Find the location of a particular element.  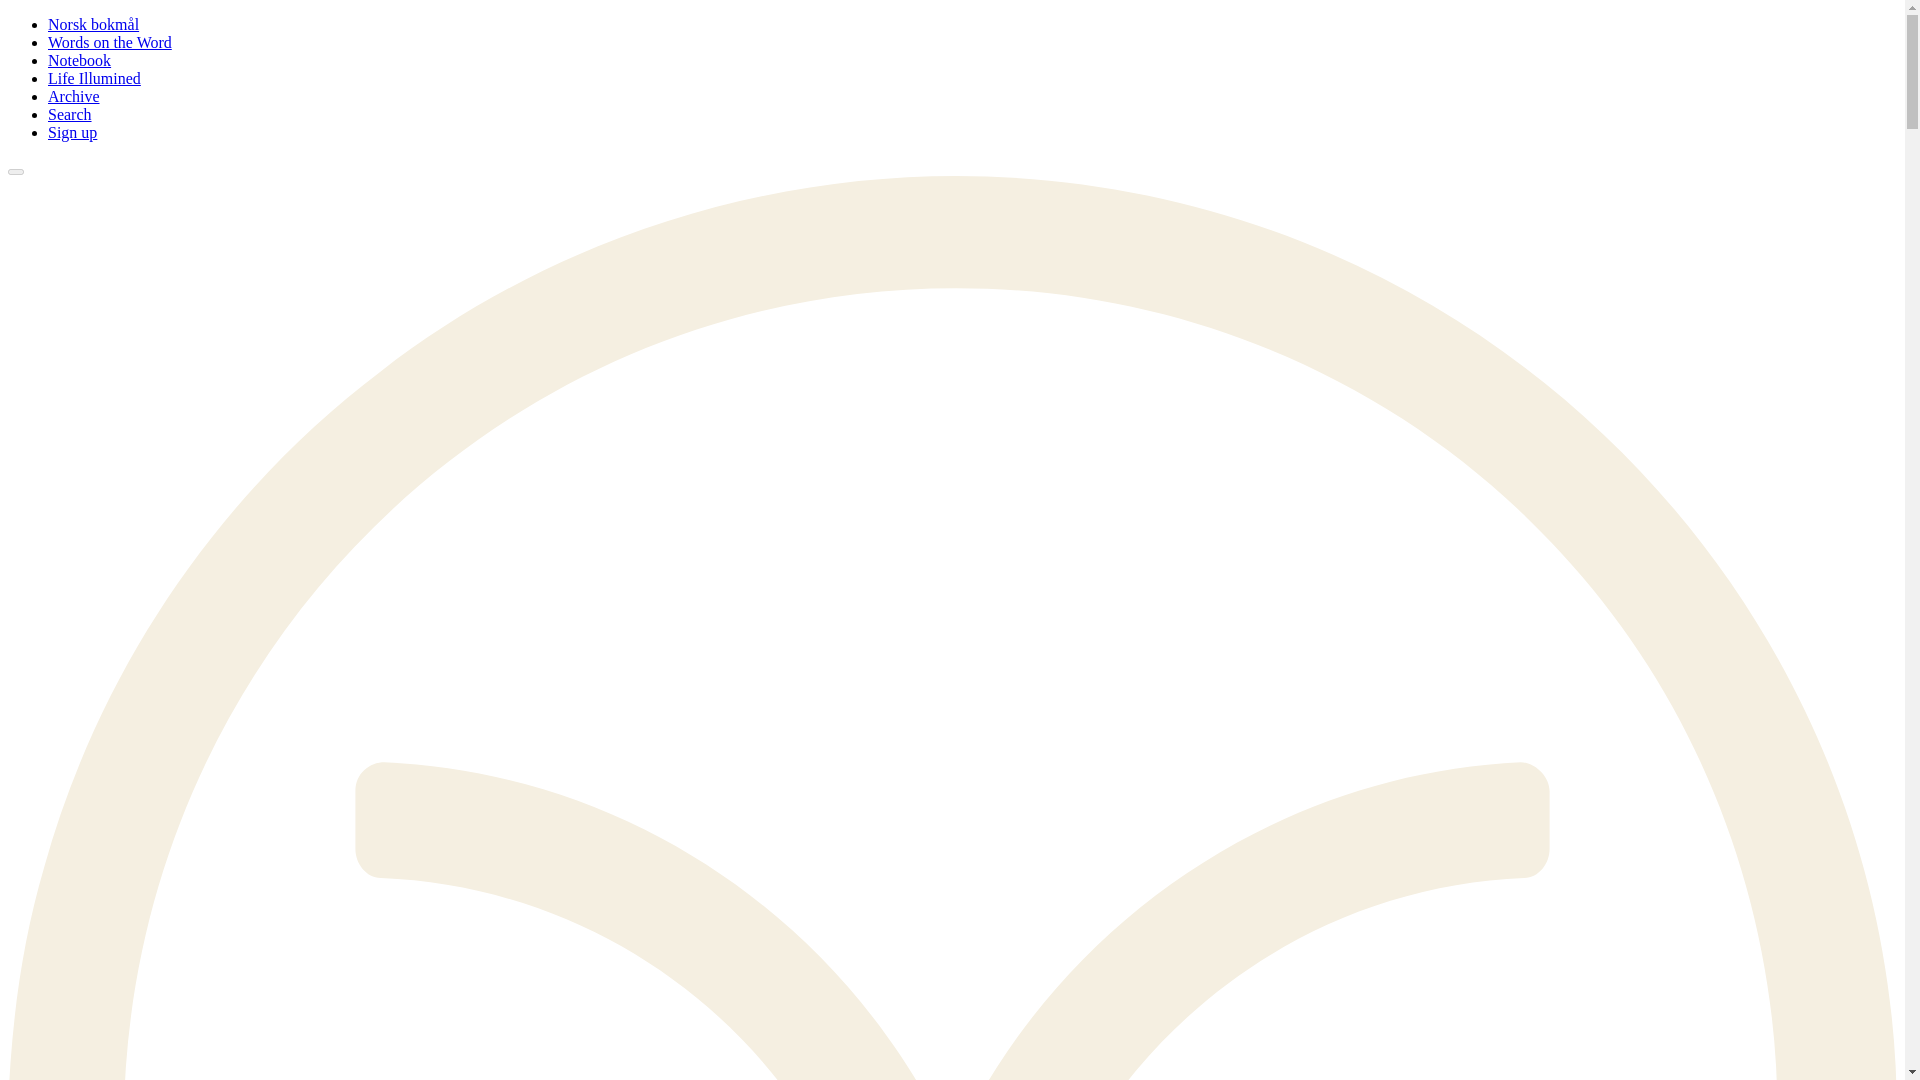

Archive is located at coordinates (74, 96).